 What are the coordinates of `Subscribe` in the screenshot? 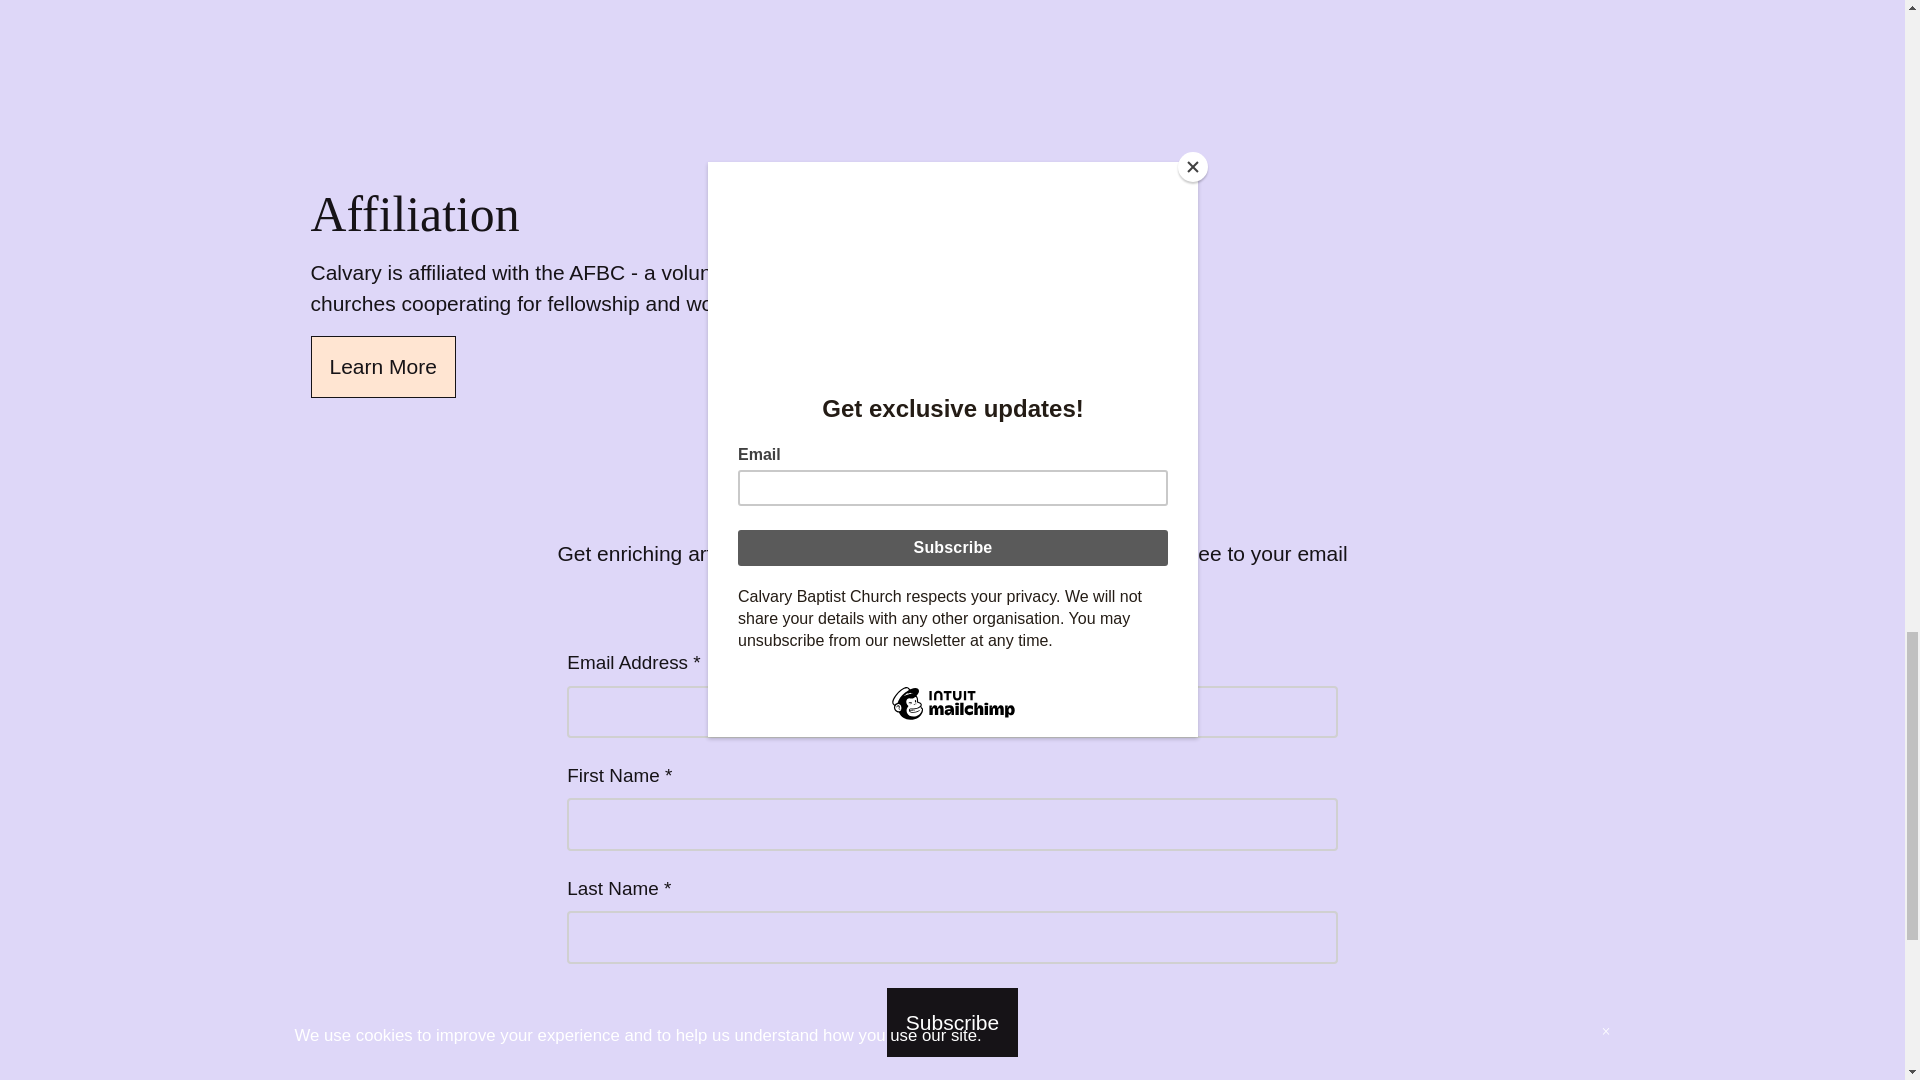 It's located at (952, 1023).